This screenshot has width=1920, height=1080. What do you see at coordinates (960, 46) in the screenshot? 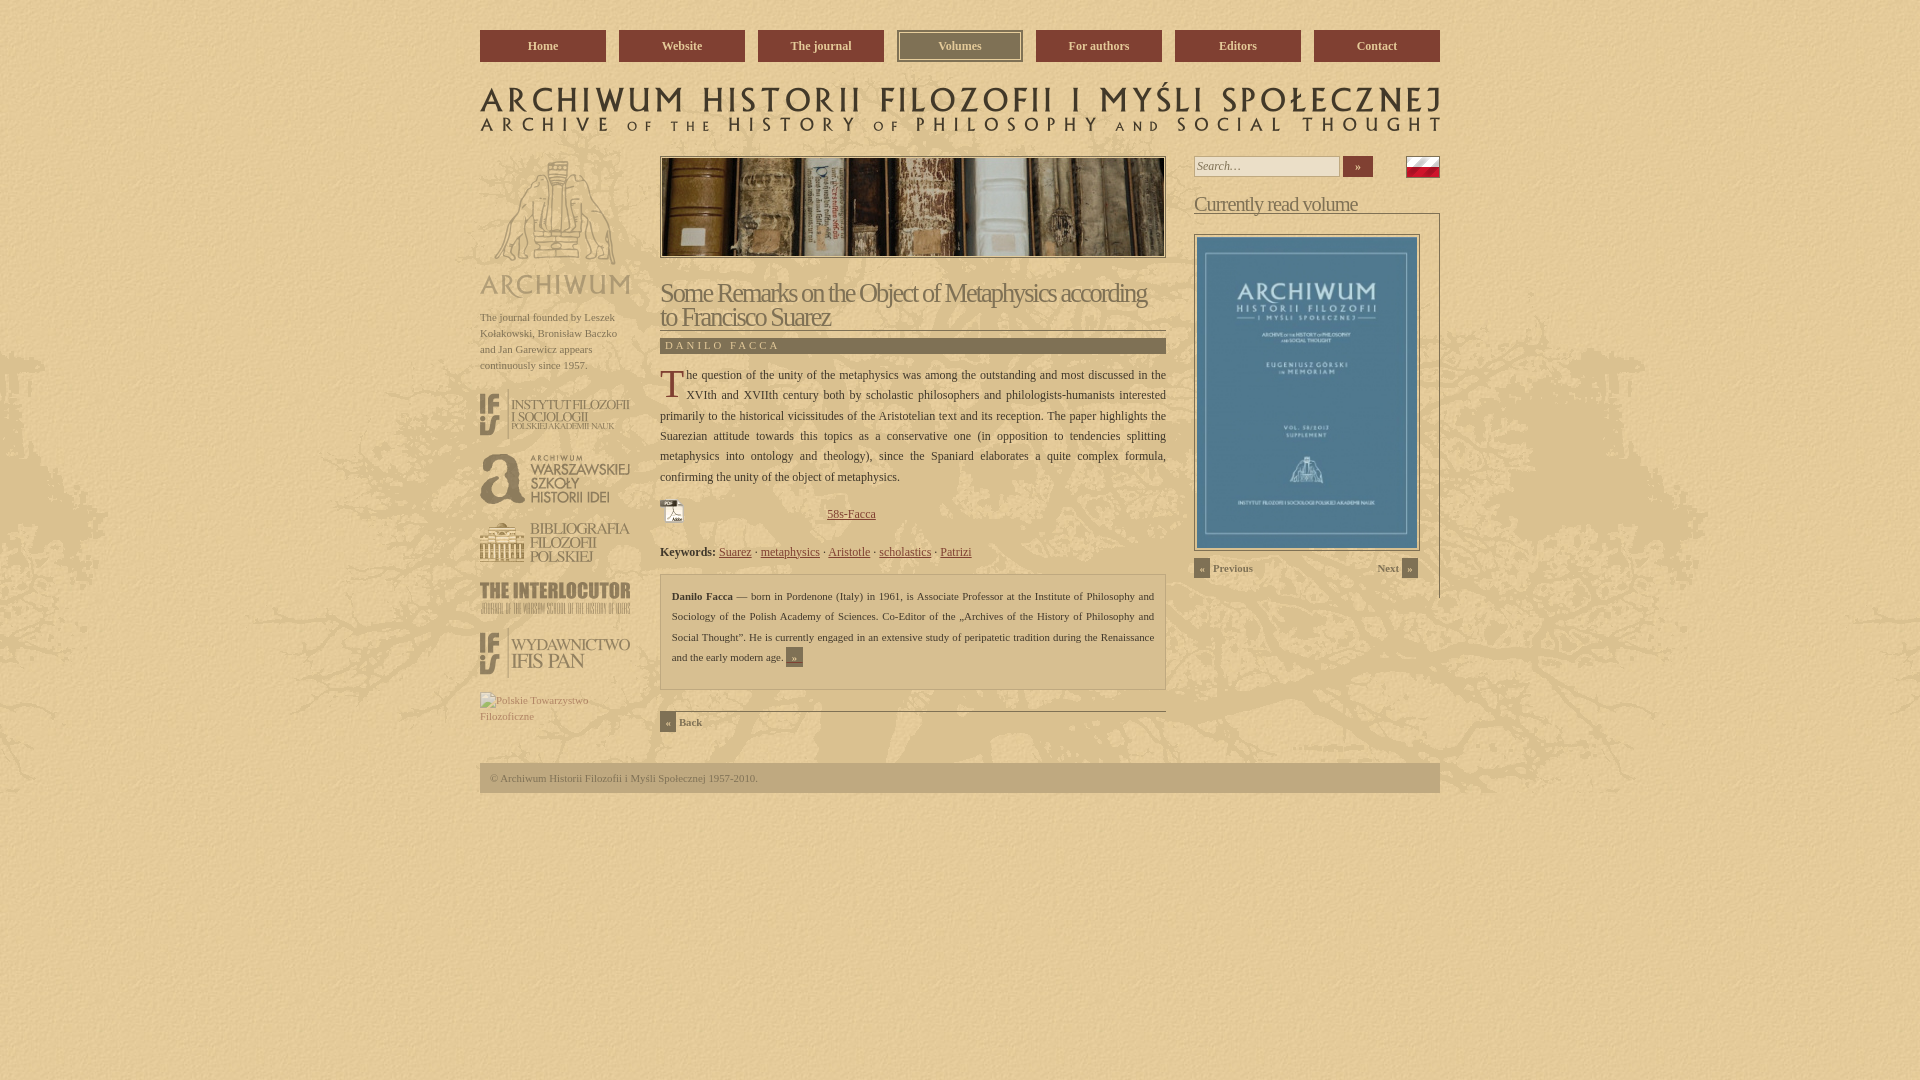
I see `Volumes` at bounding box center [960, 46].